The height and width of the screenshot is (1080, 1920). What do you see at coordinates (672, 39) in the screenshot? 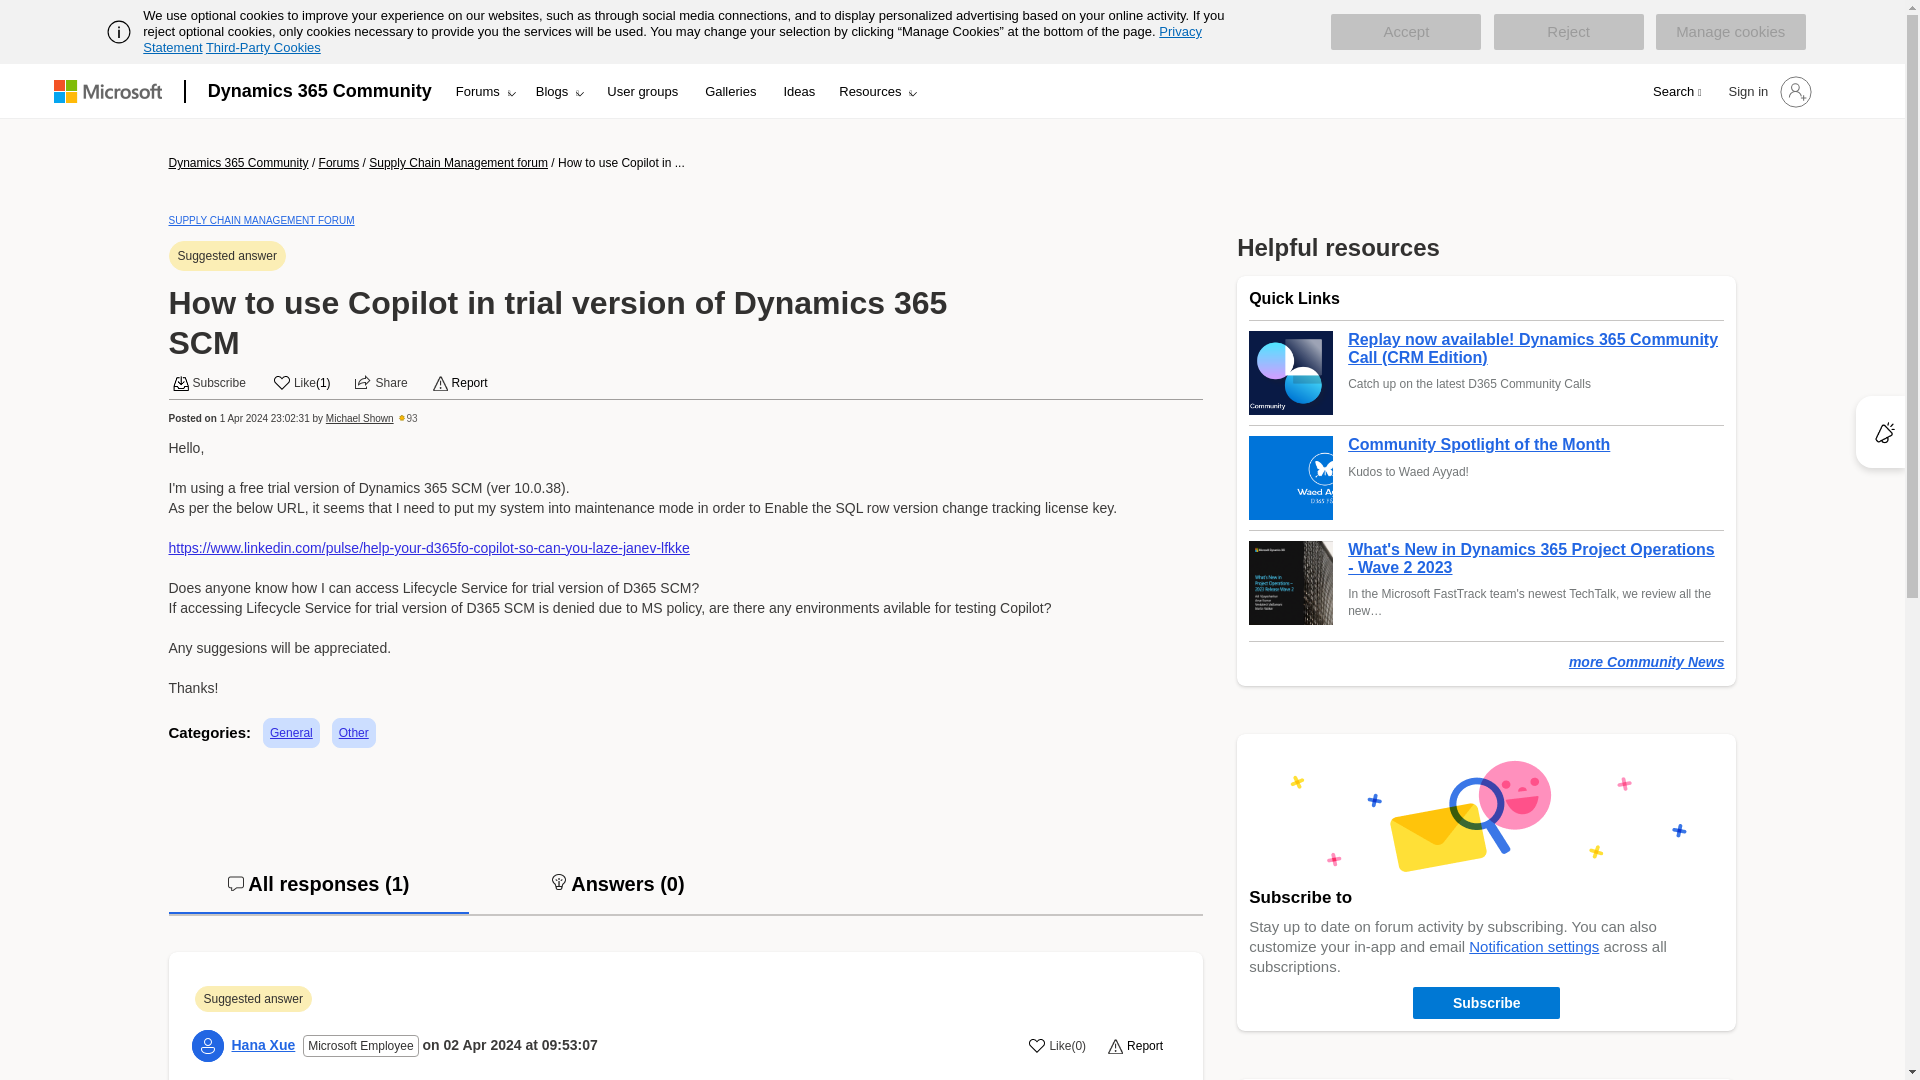
I see `Privacy Statement` at bounding box center [672, 39].